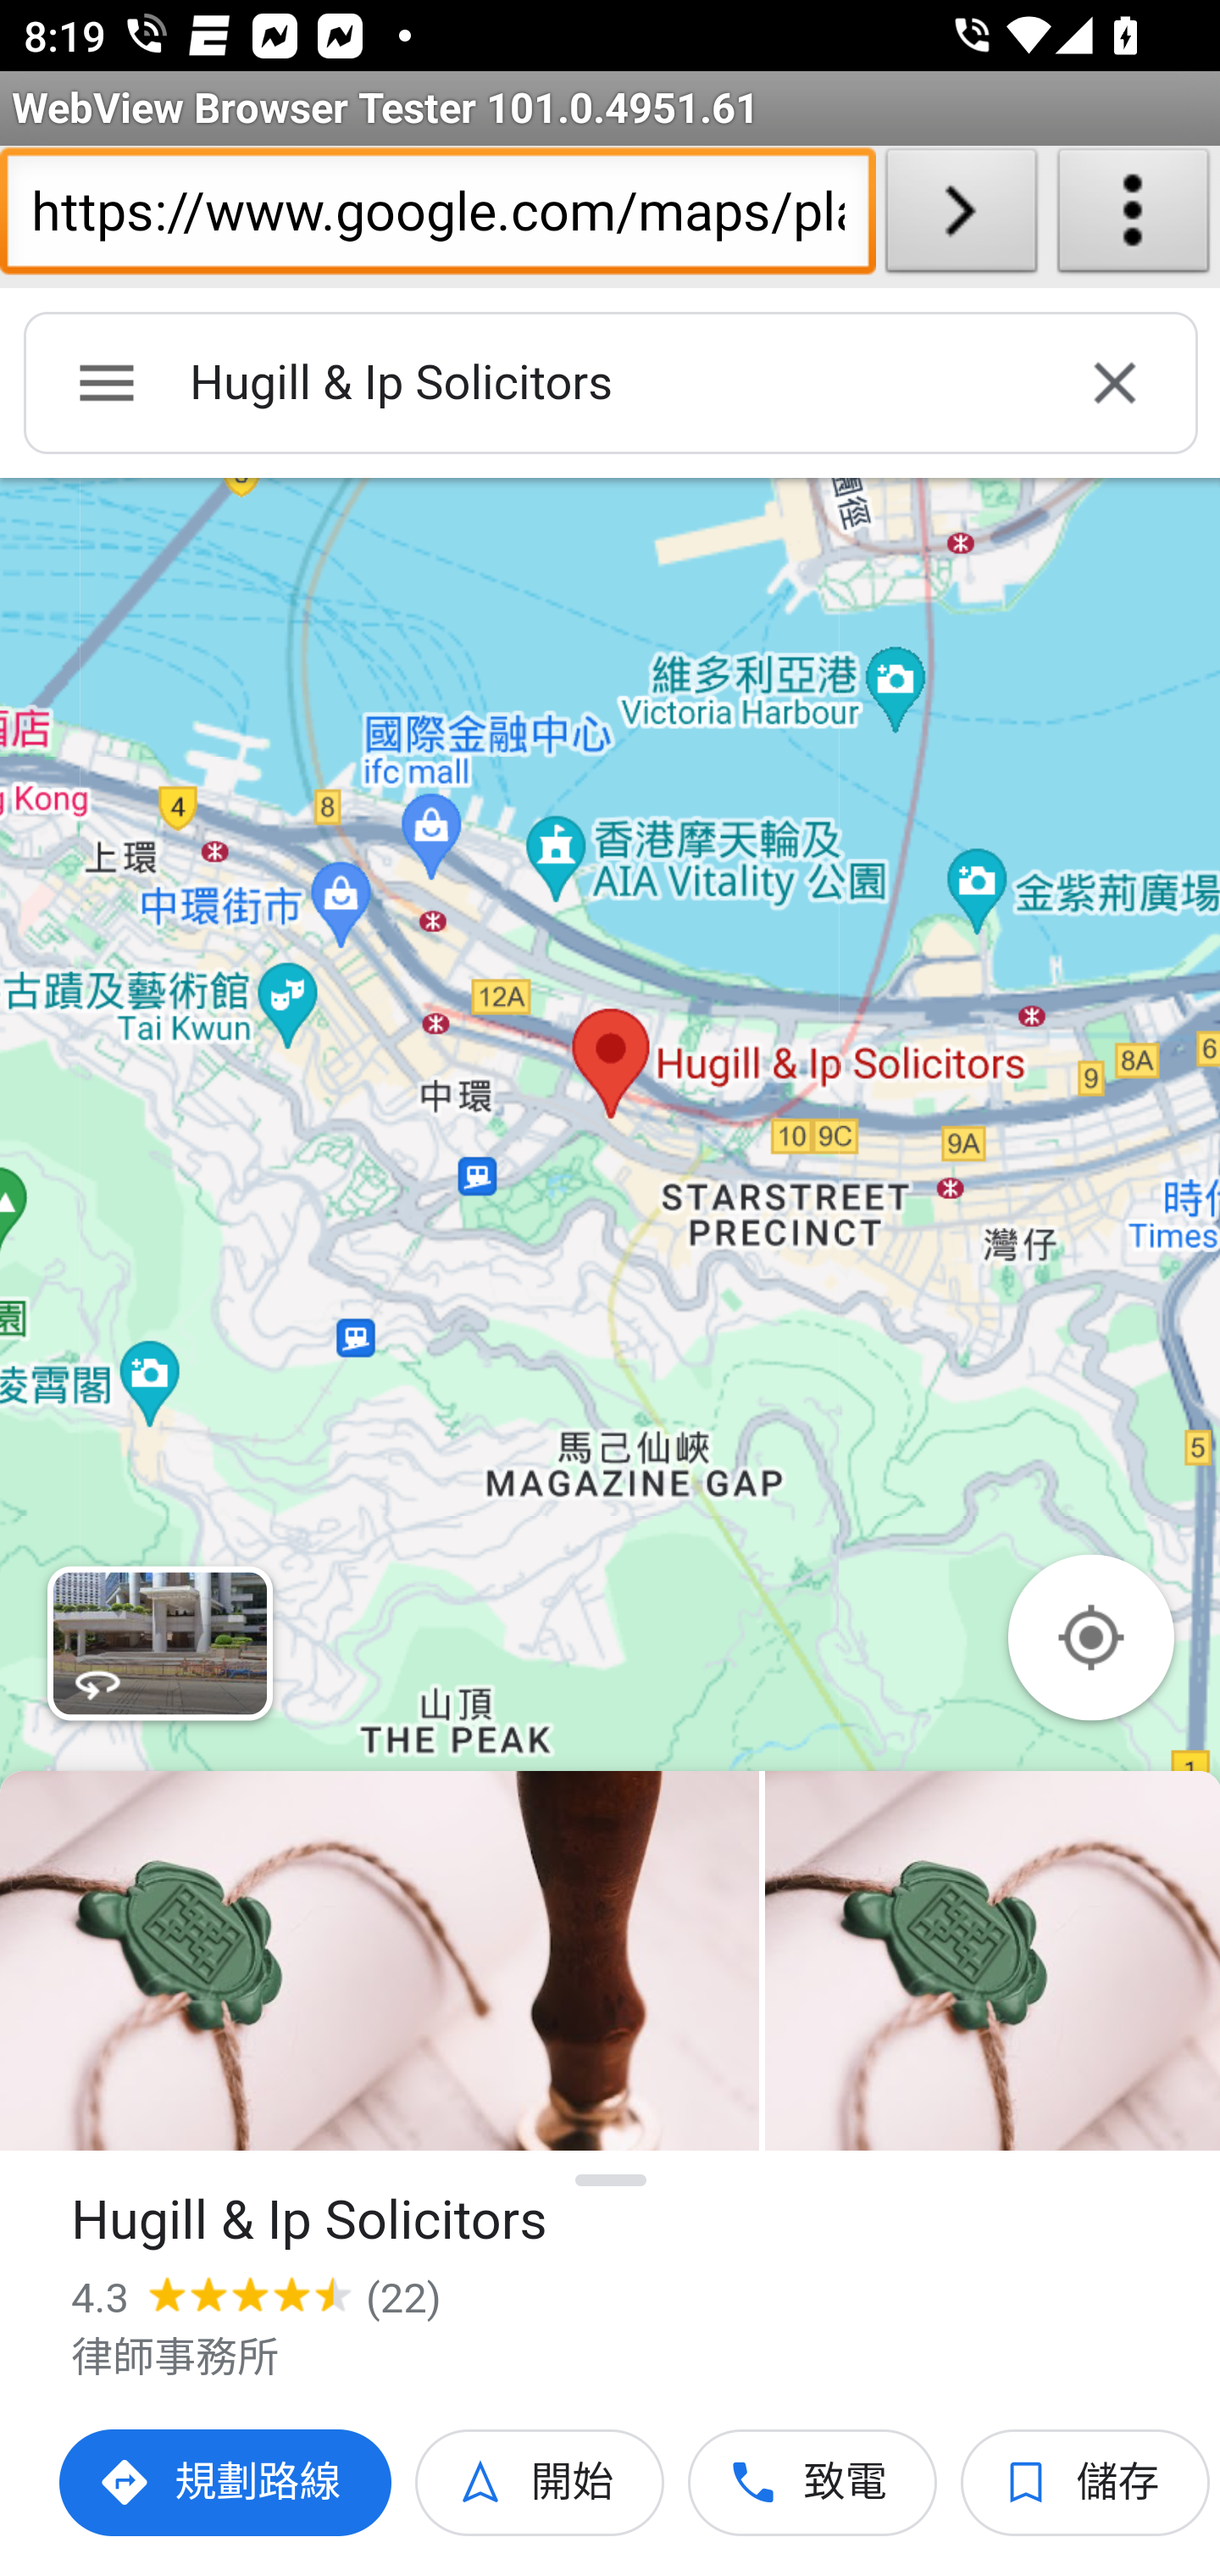  I want to click on 致電「Hugill & Ip Solicitors」  致電, so click(813, 2483).